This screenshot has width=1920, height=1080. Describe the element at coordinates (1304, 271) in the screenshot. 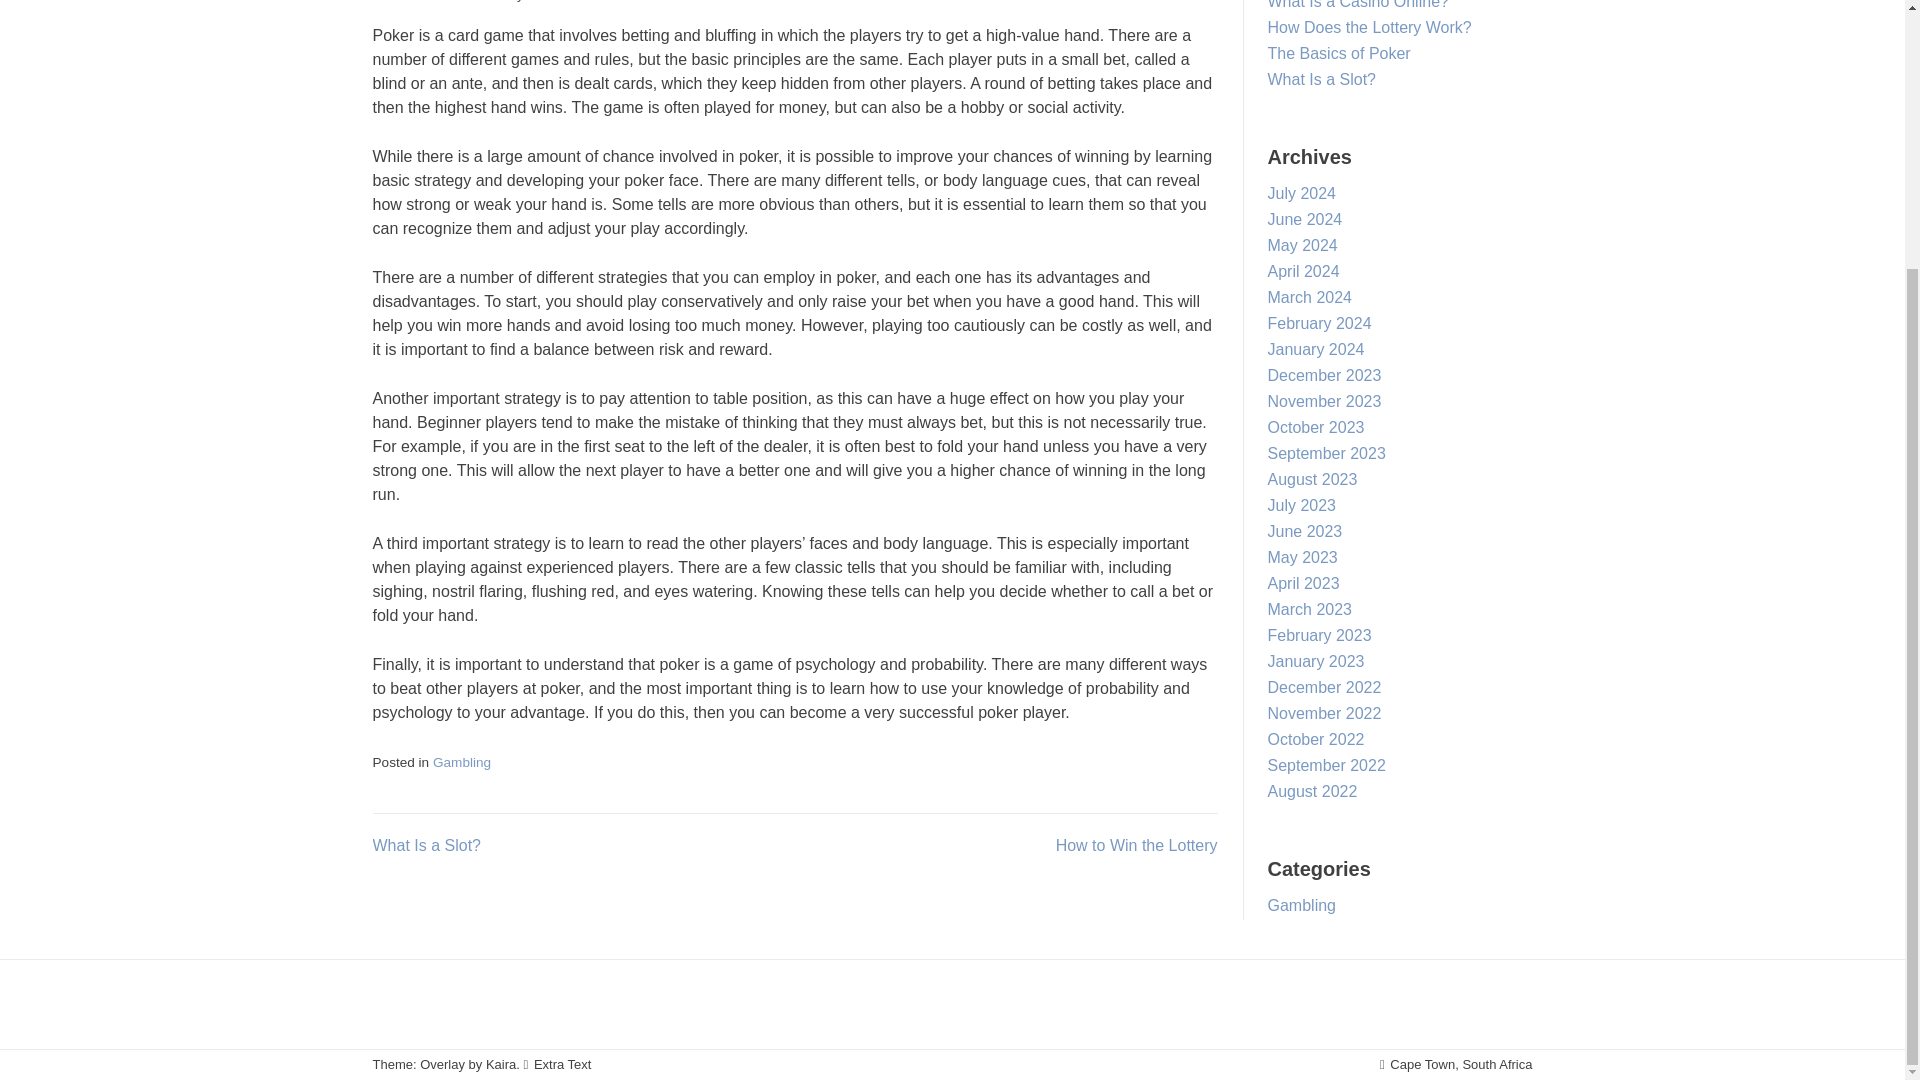

I see `April 2024` at that location.